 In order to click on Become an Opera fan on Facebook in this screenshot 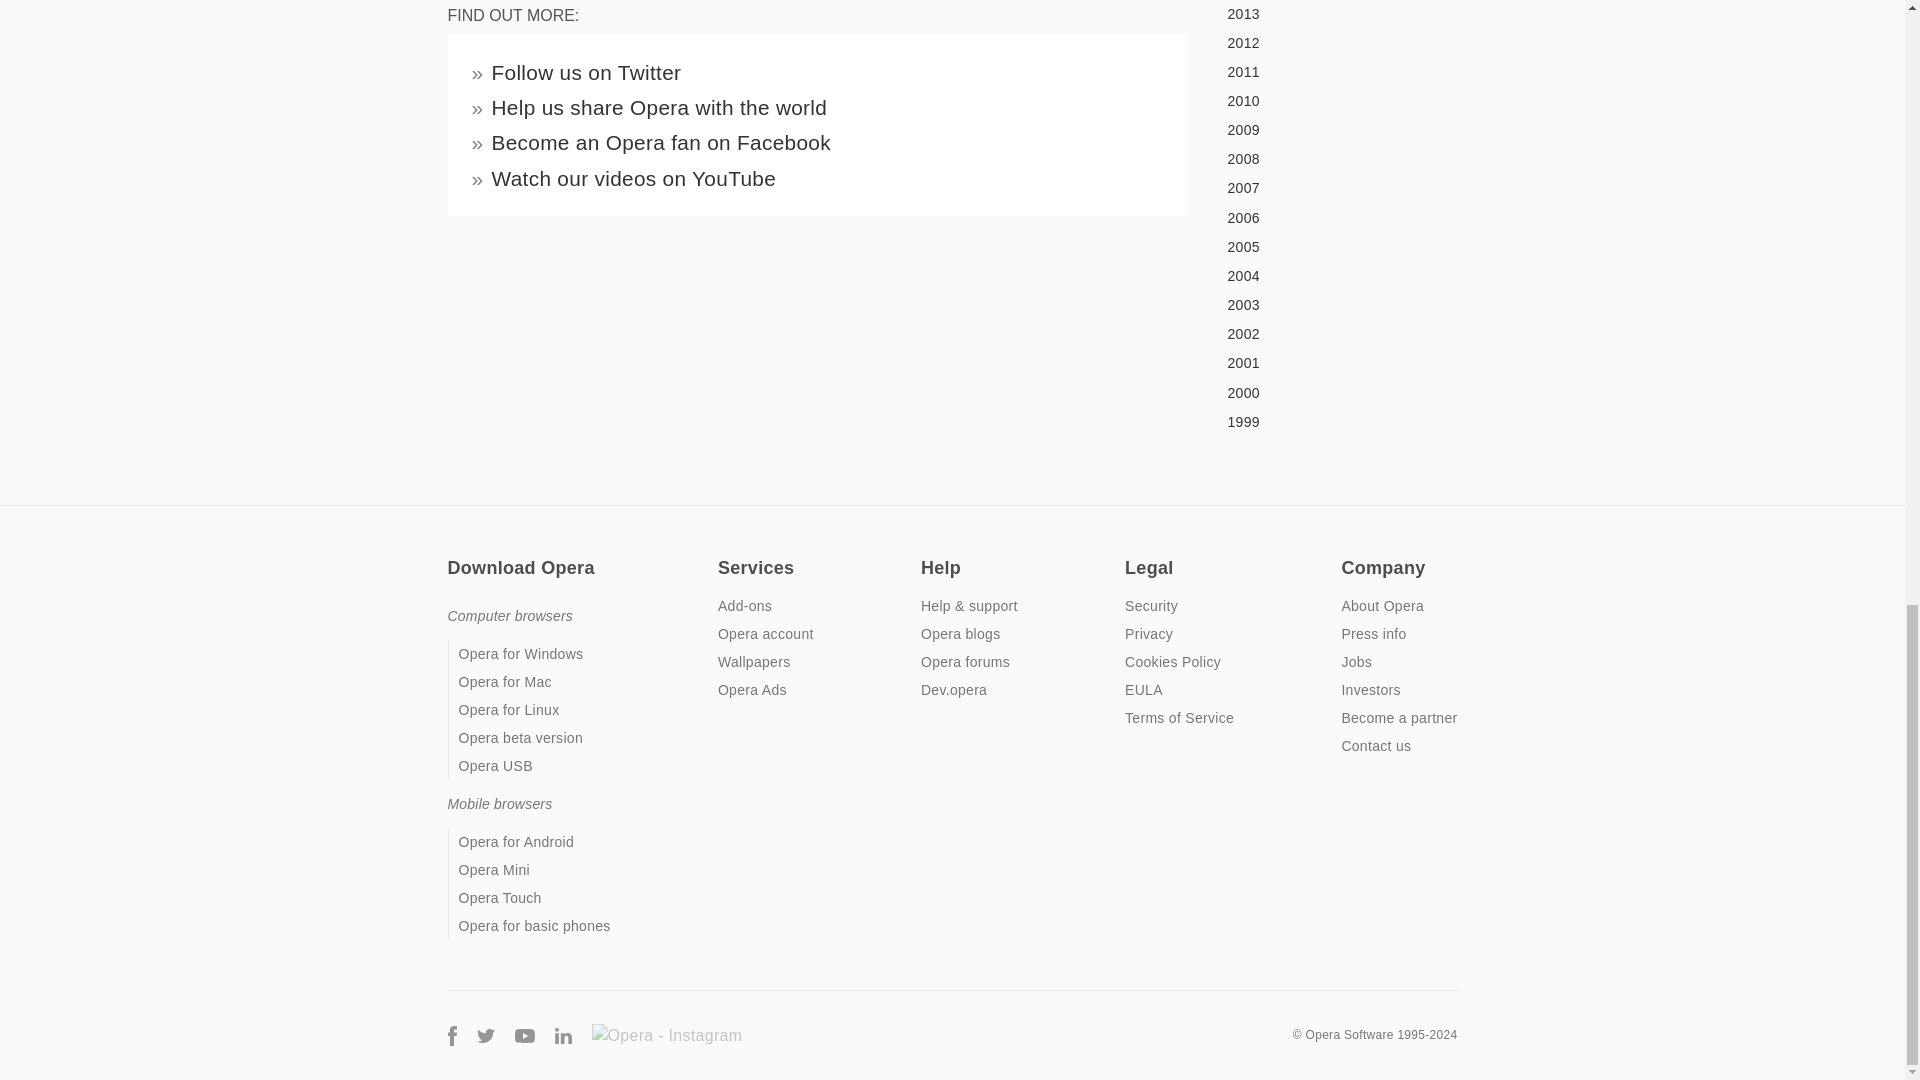, I will do `click(661, 142)`.